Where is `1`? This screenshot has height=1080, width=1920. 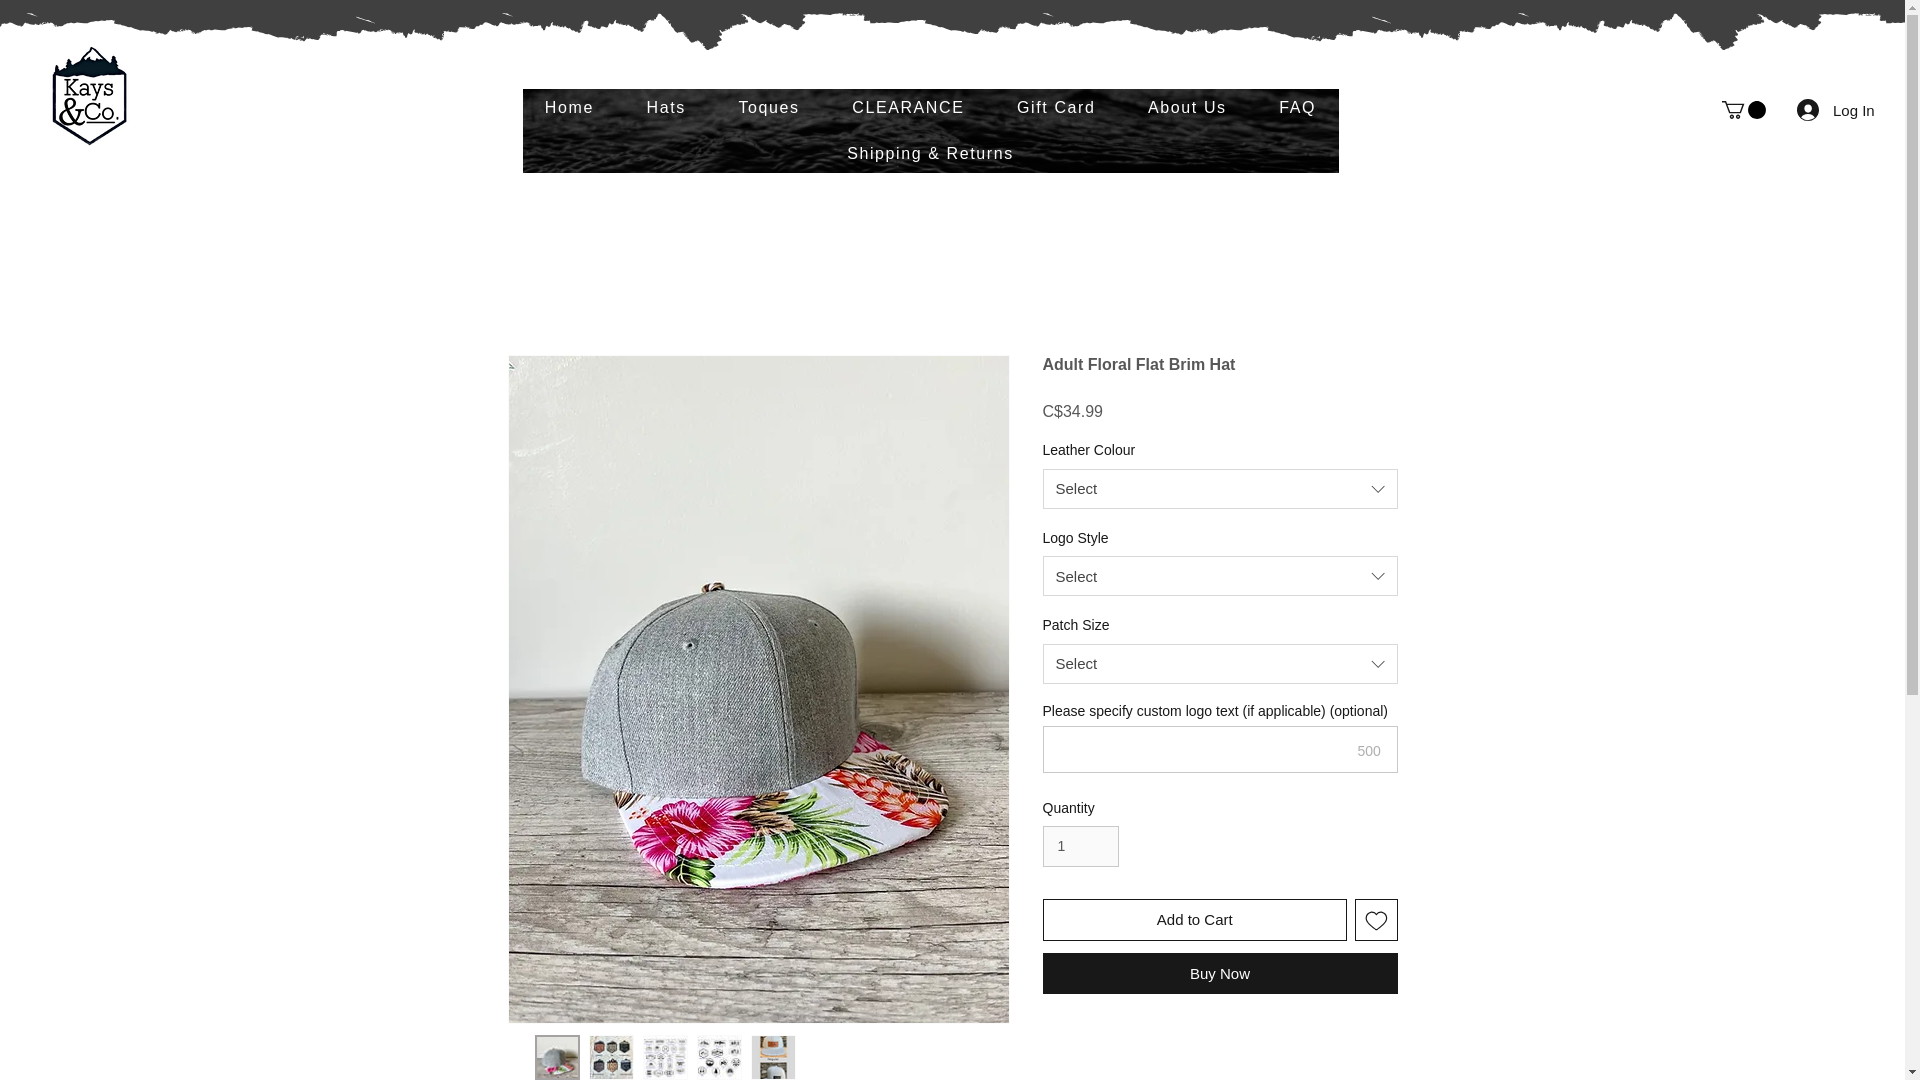
1 is located at coordinates (1080, 846).